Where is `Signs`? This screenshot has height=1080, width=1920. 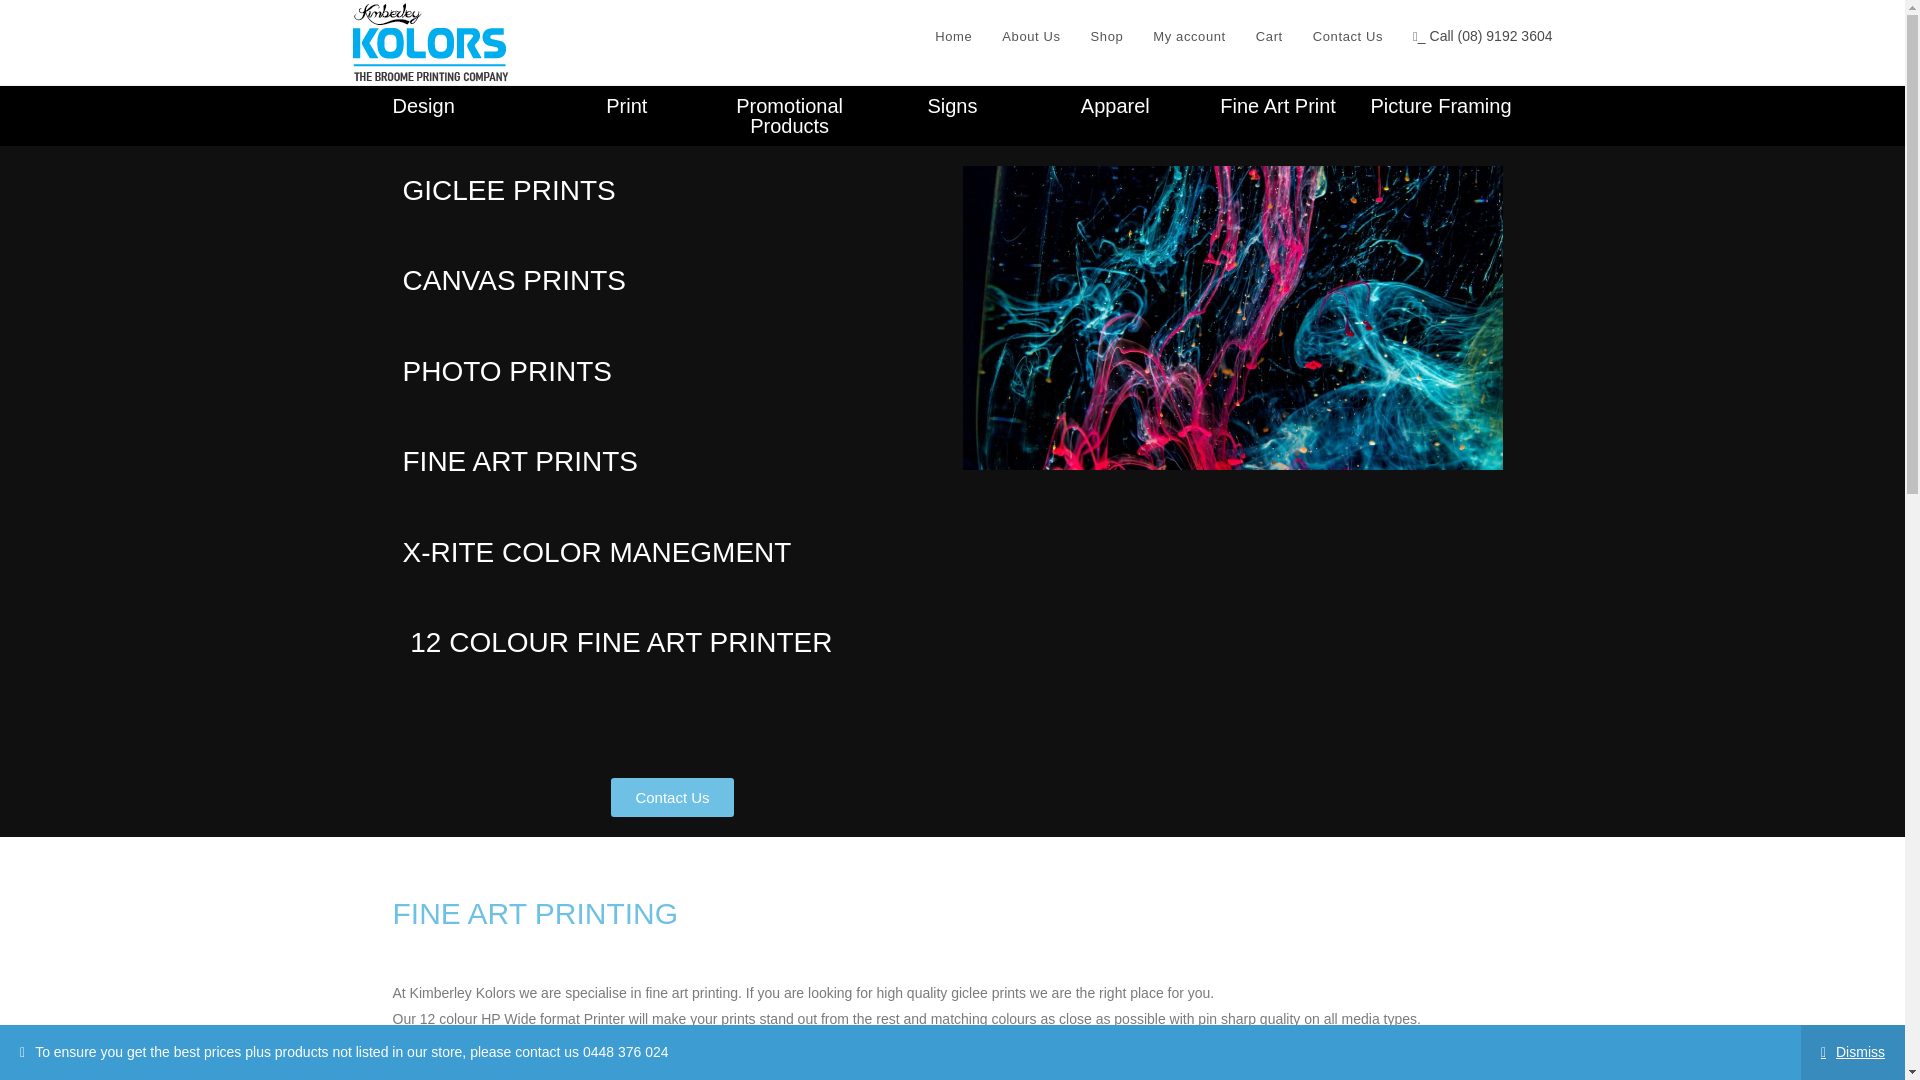
Signs is located at coordinates (952, 106).